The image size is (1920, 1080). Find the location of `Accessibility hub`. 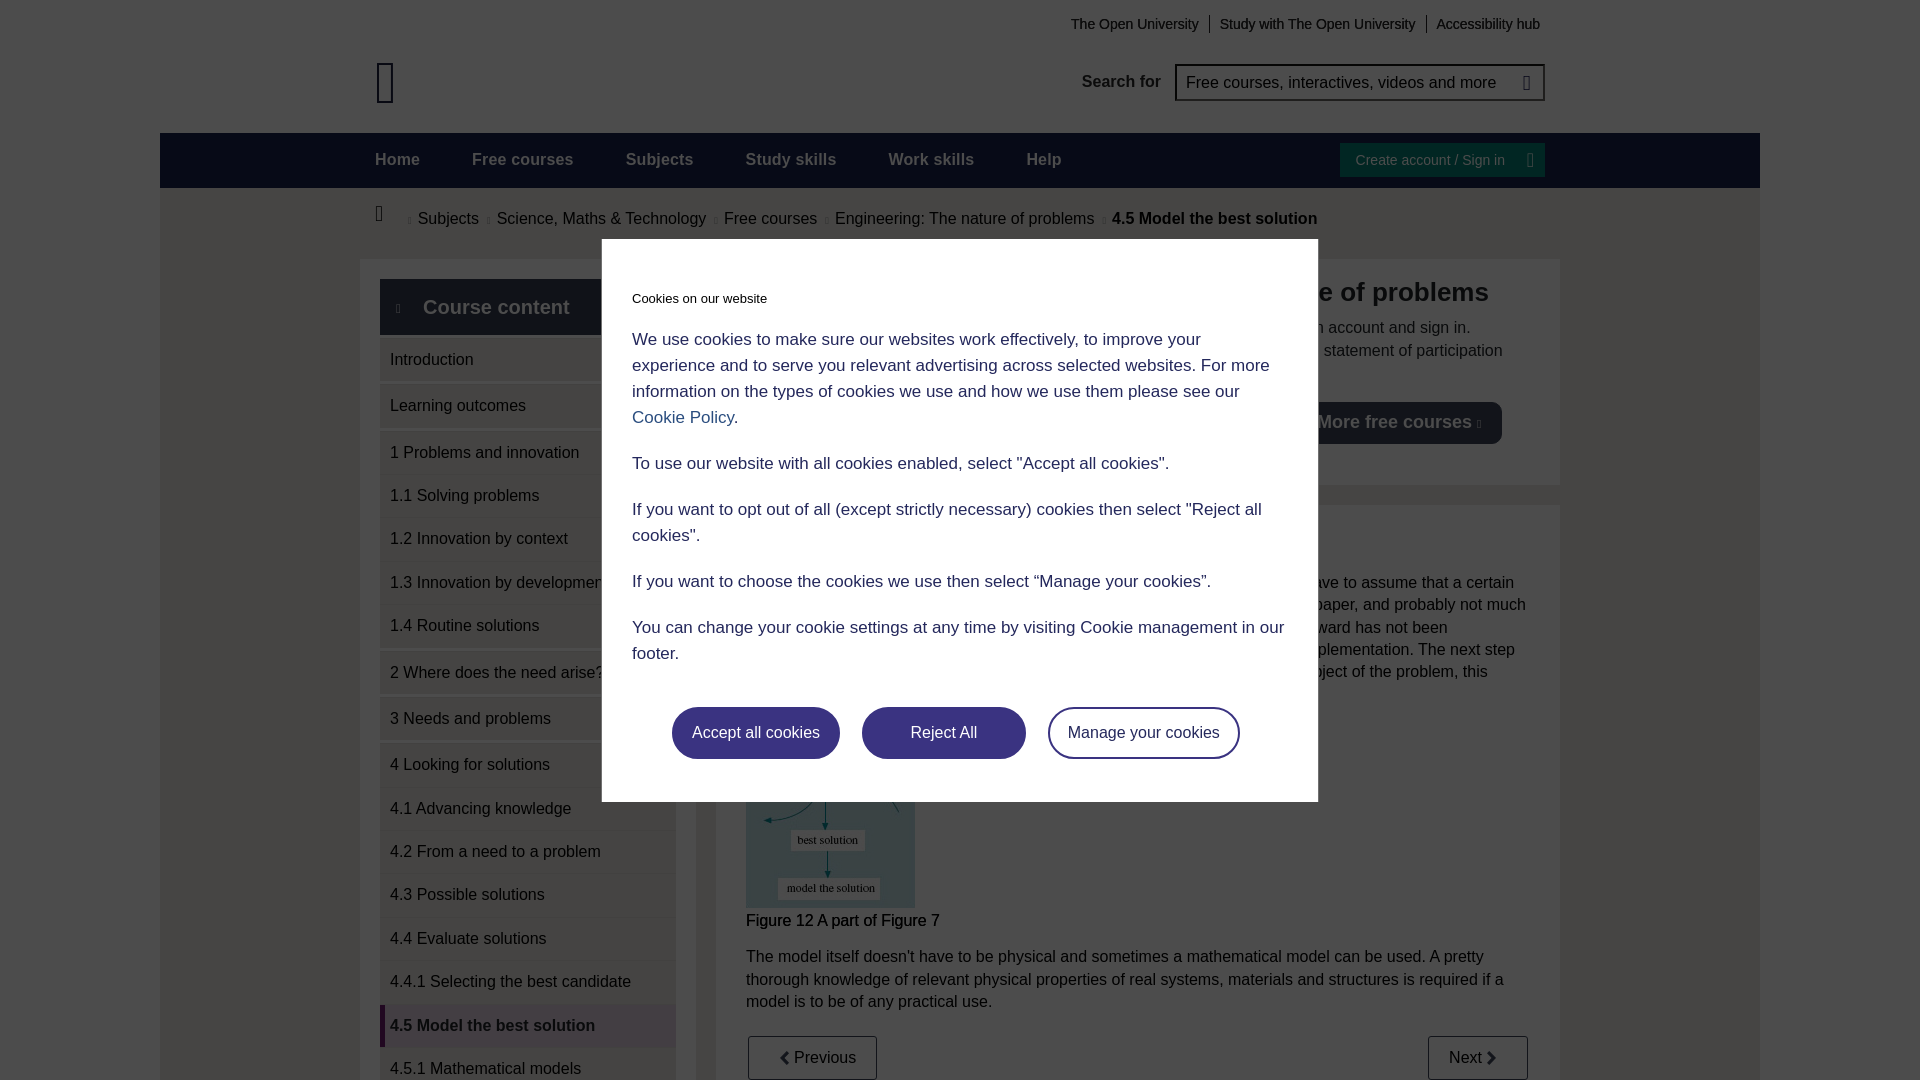

Accessibility hub is located at coordinates (1488, 23).